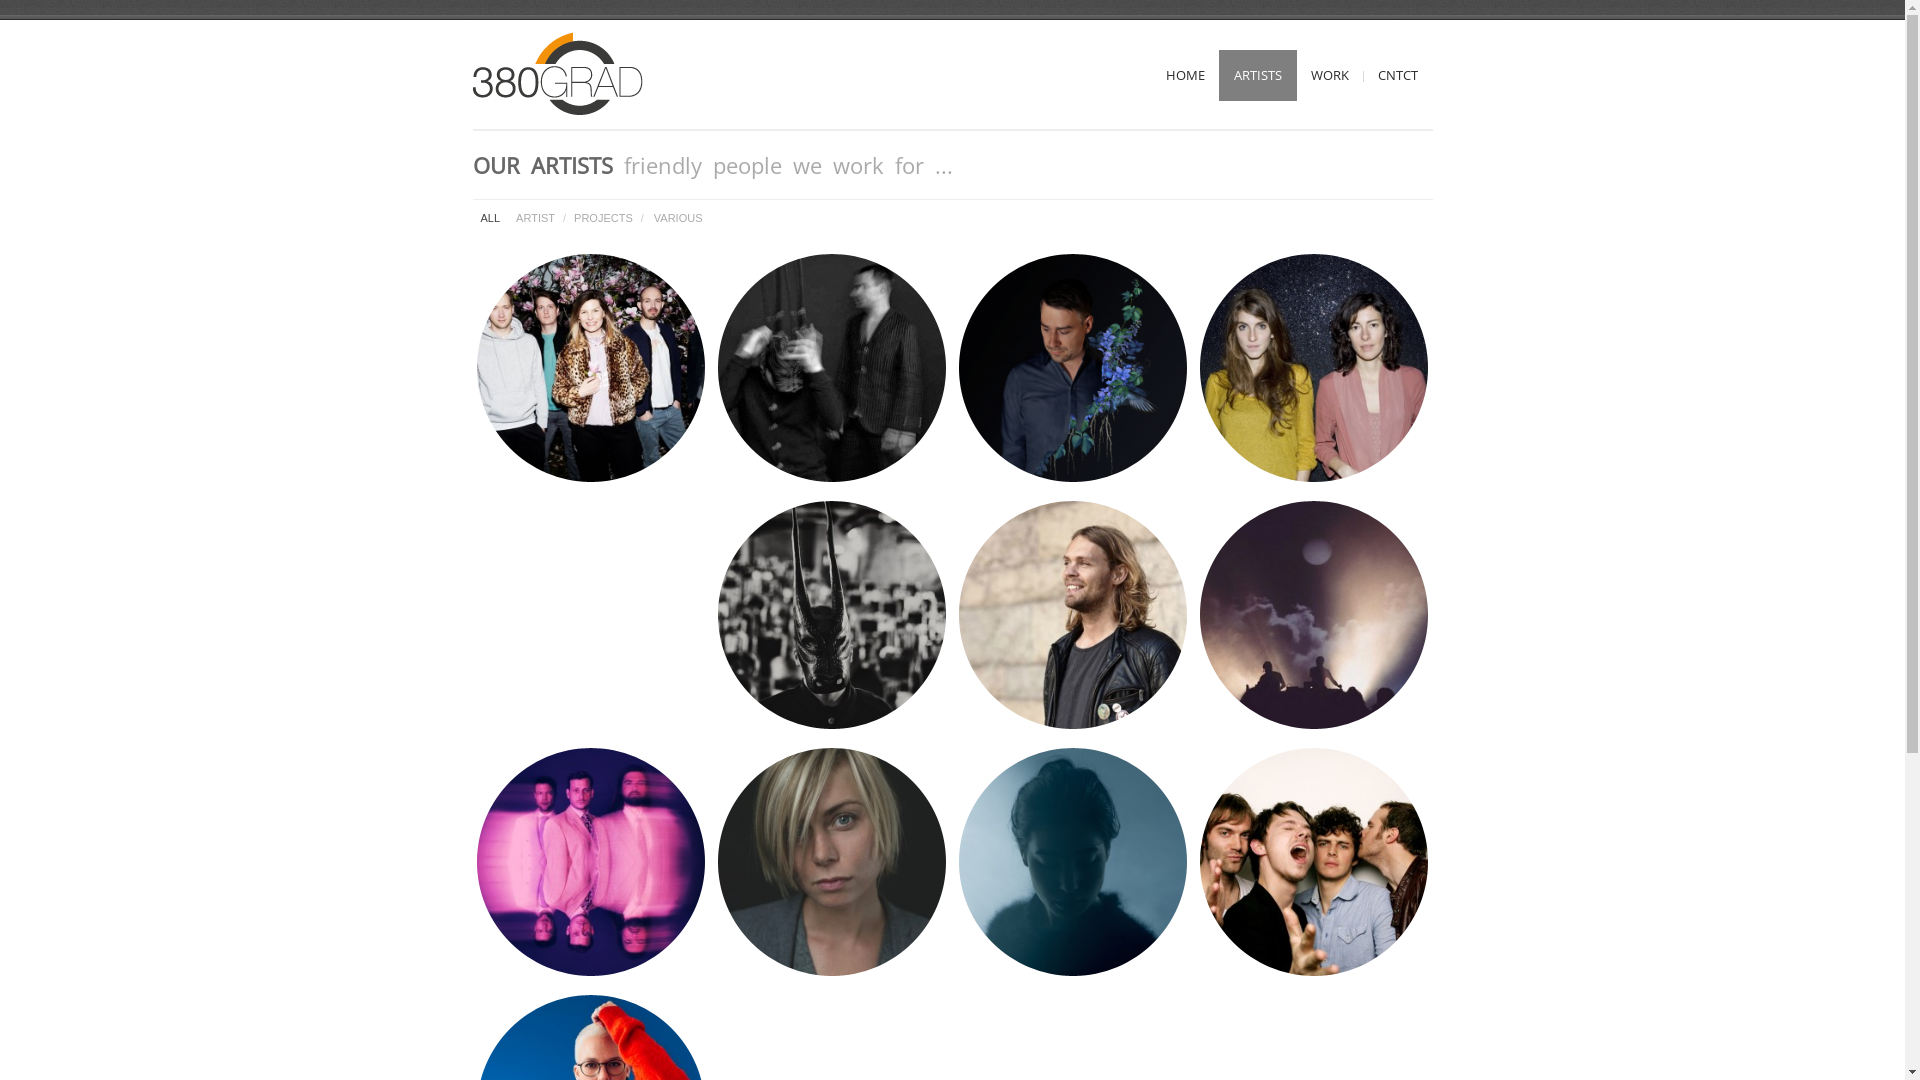  Describe the element at coordinates (1257, 76) in the screenshot. I see `ARTISTS` at that location.